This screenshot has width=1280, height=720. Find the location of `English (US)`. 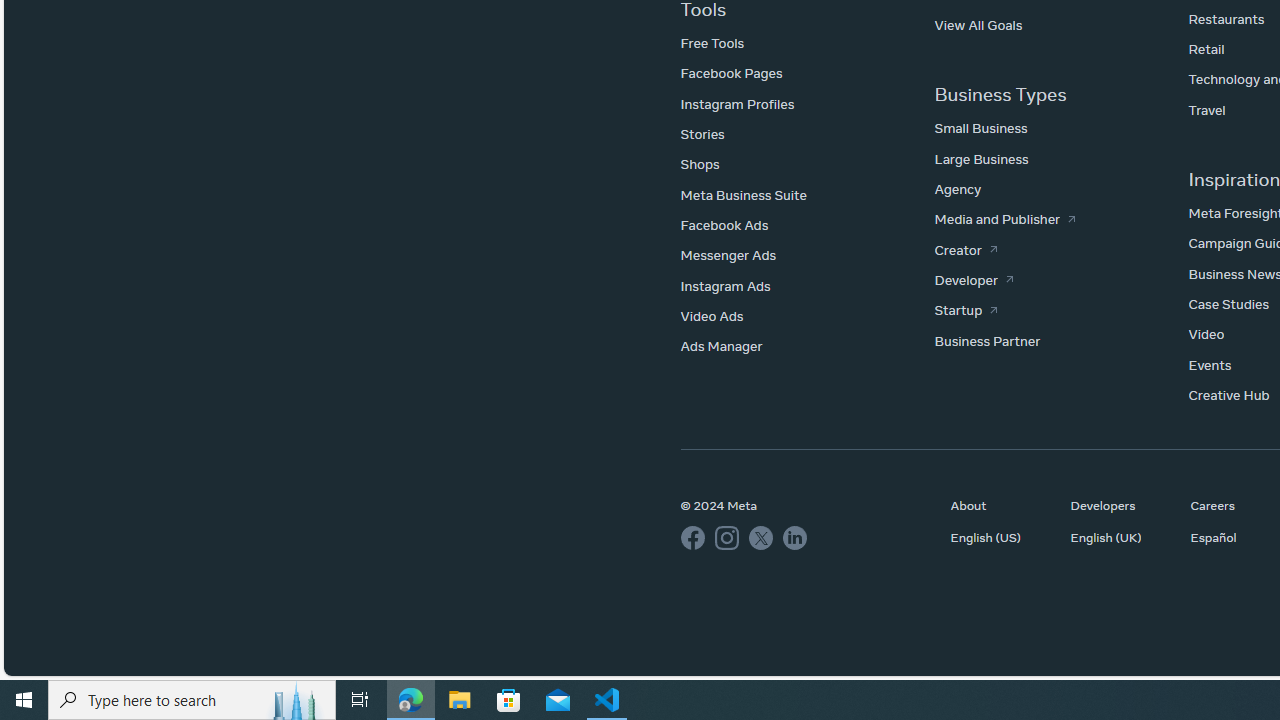

English (US) is located at coordinates (1000, 537).